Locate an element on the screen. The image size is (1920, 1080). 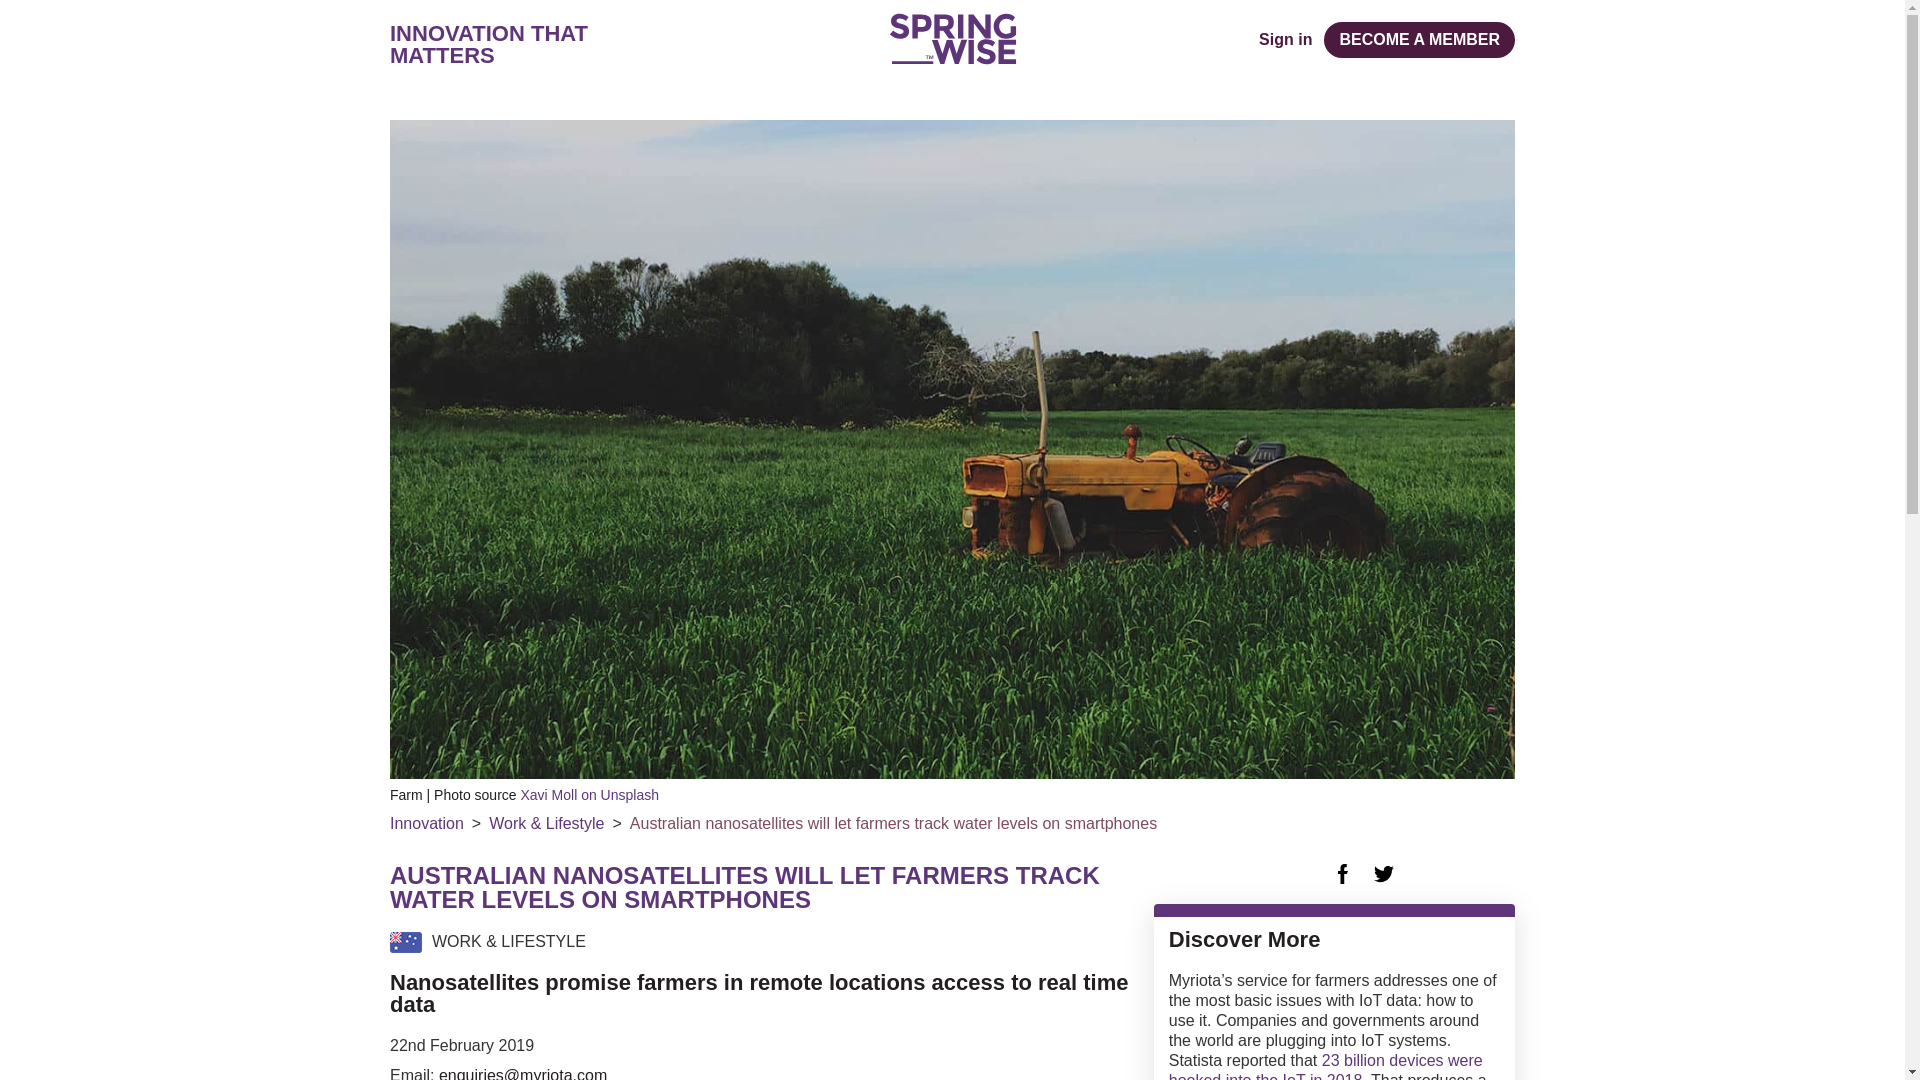
Xavi Moll on Unsplash is located at coordinates (589, 795).